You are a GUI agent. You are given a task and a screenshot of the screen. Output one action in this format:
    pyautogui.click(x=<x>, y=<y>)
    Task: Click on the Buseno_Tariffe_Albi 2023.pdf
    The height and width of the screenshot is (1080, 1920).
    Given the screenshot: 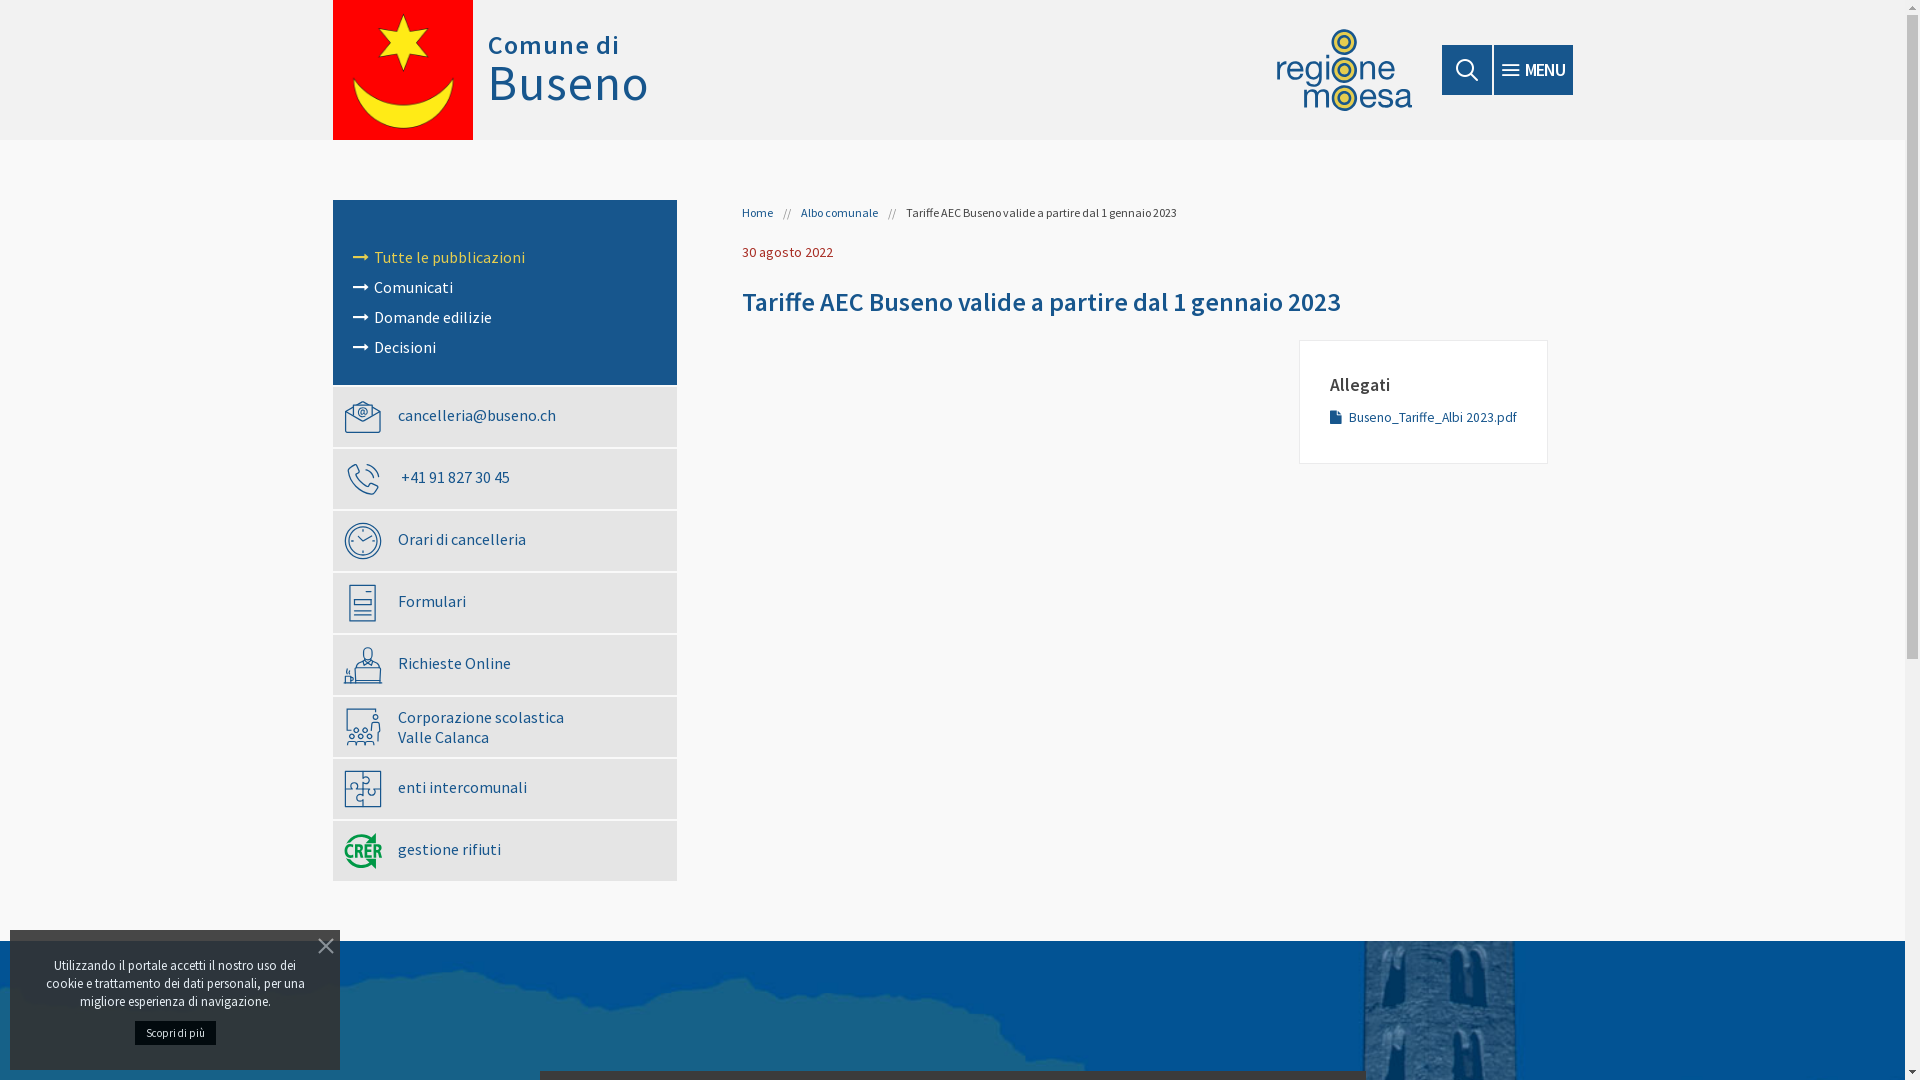 What is the action you would take?
    pyautogui.click(x=1432, y=418)
    